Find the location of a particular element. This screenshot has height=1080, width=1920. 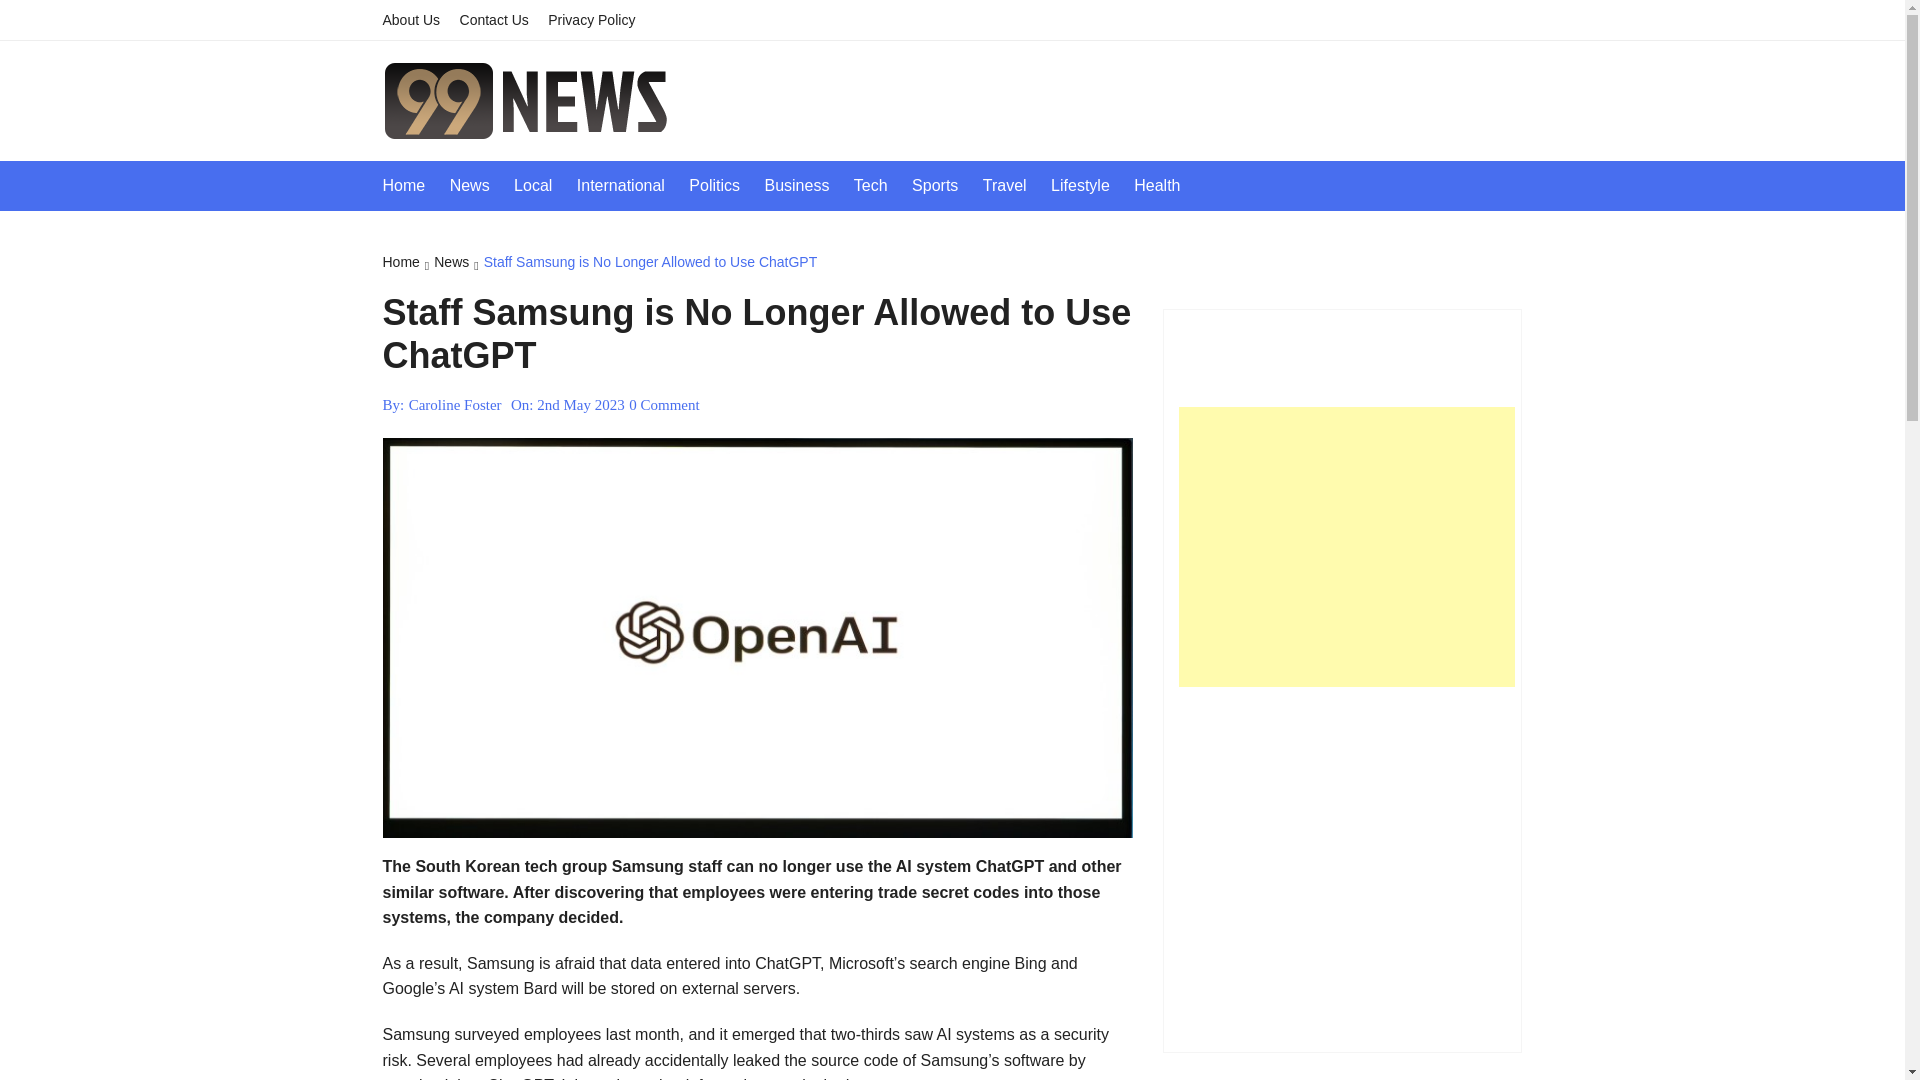

Home is located at coordinates (414, 185).